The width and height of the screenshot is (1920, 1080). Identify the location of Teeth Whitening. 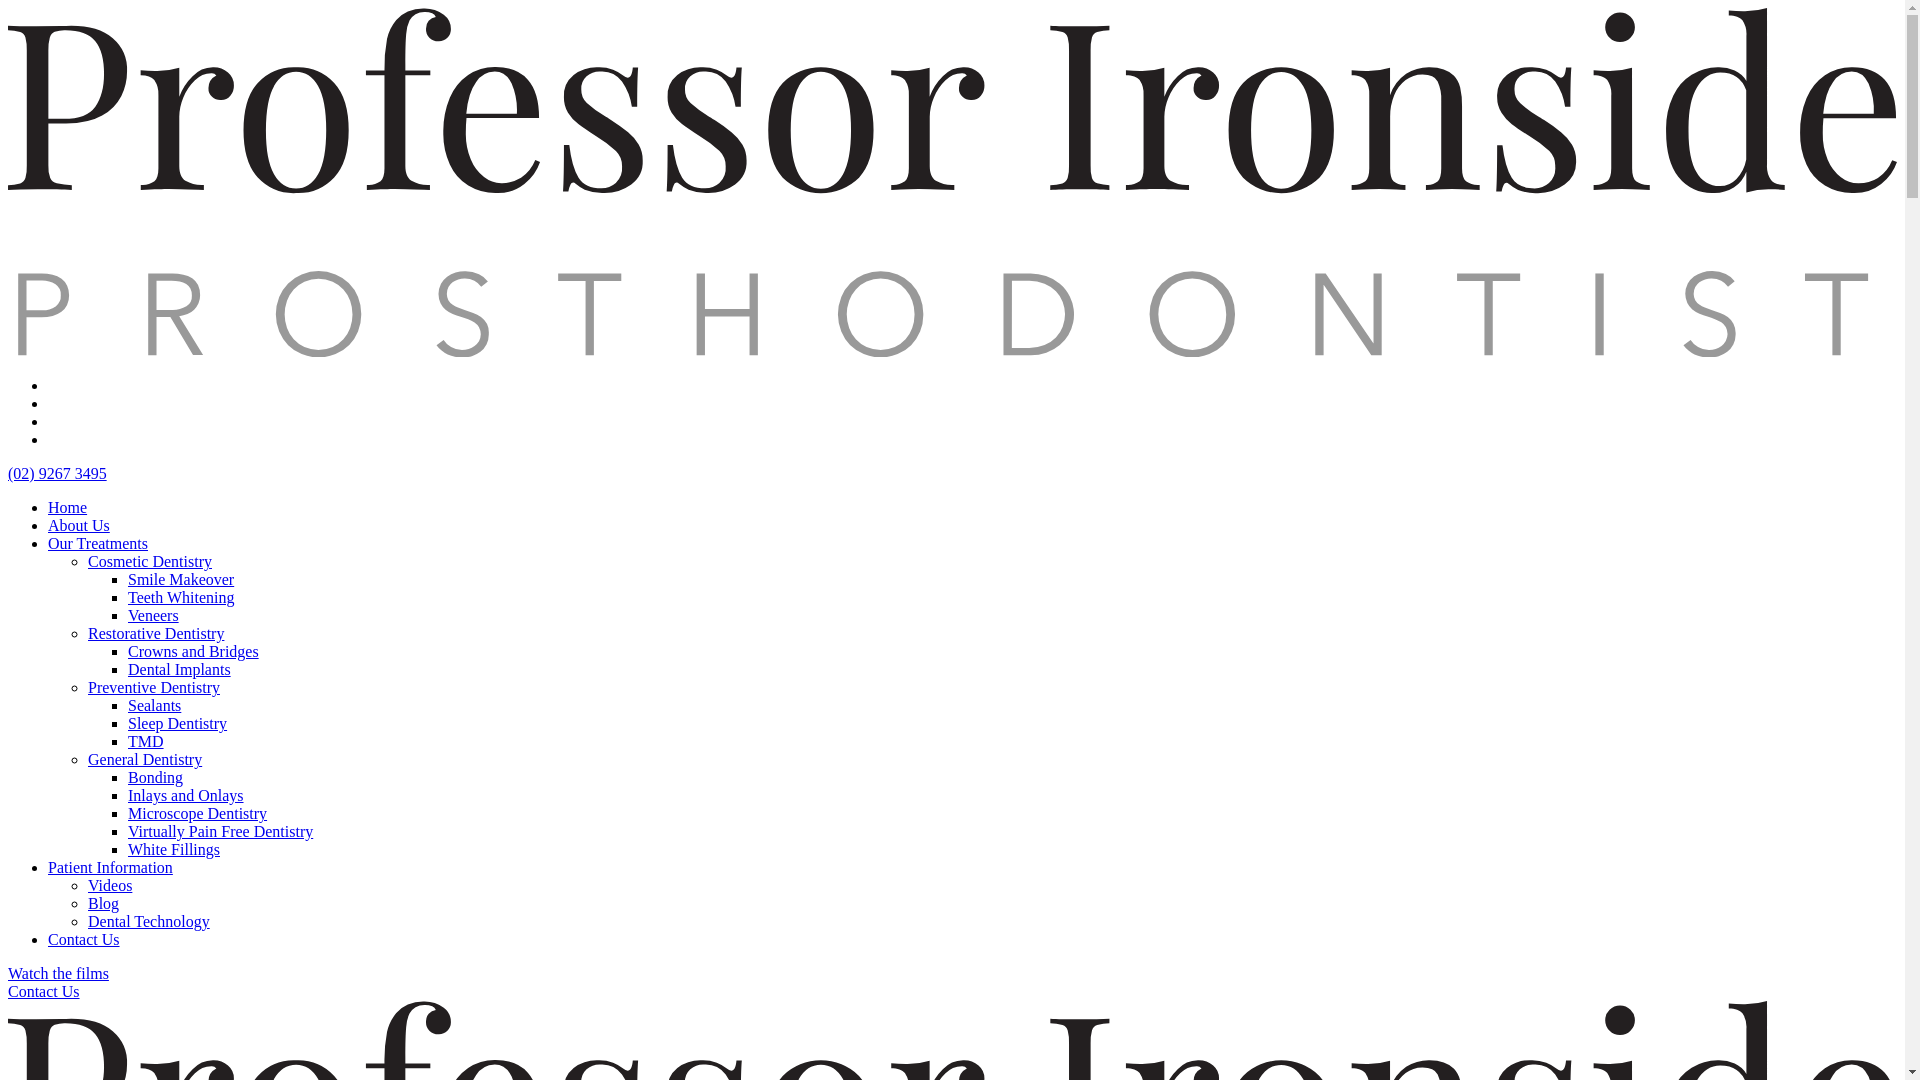
(182, 598).